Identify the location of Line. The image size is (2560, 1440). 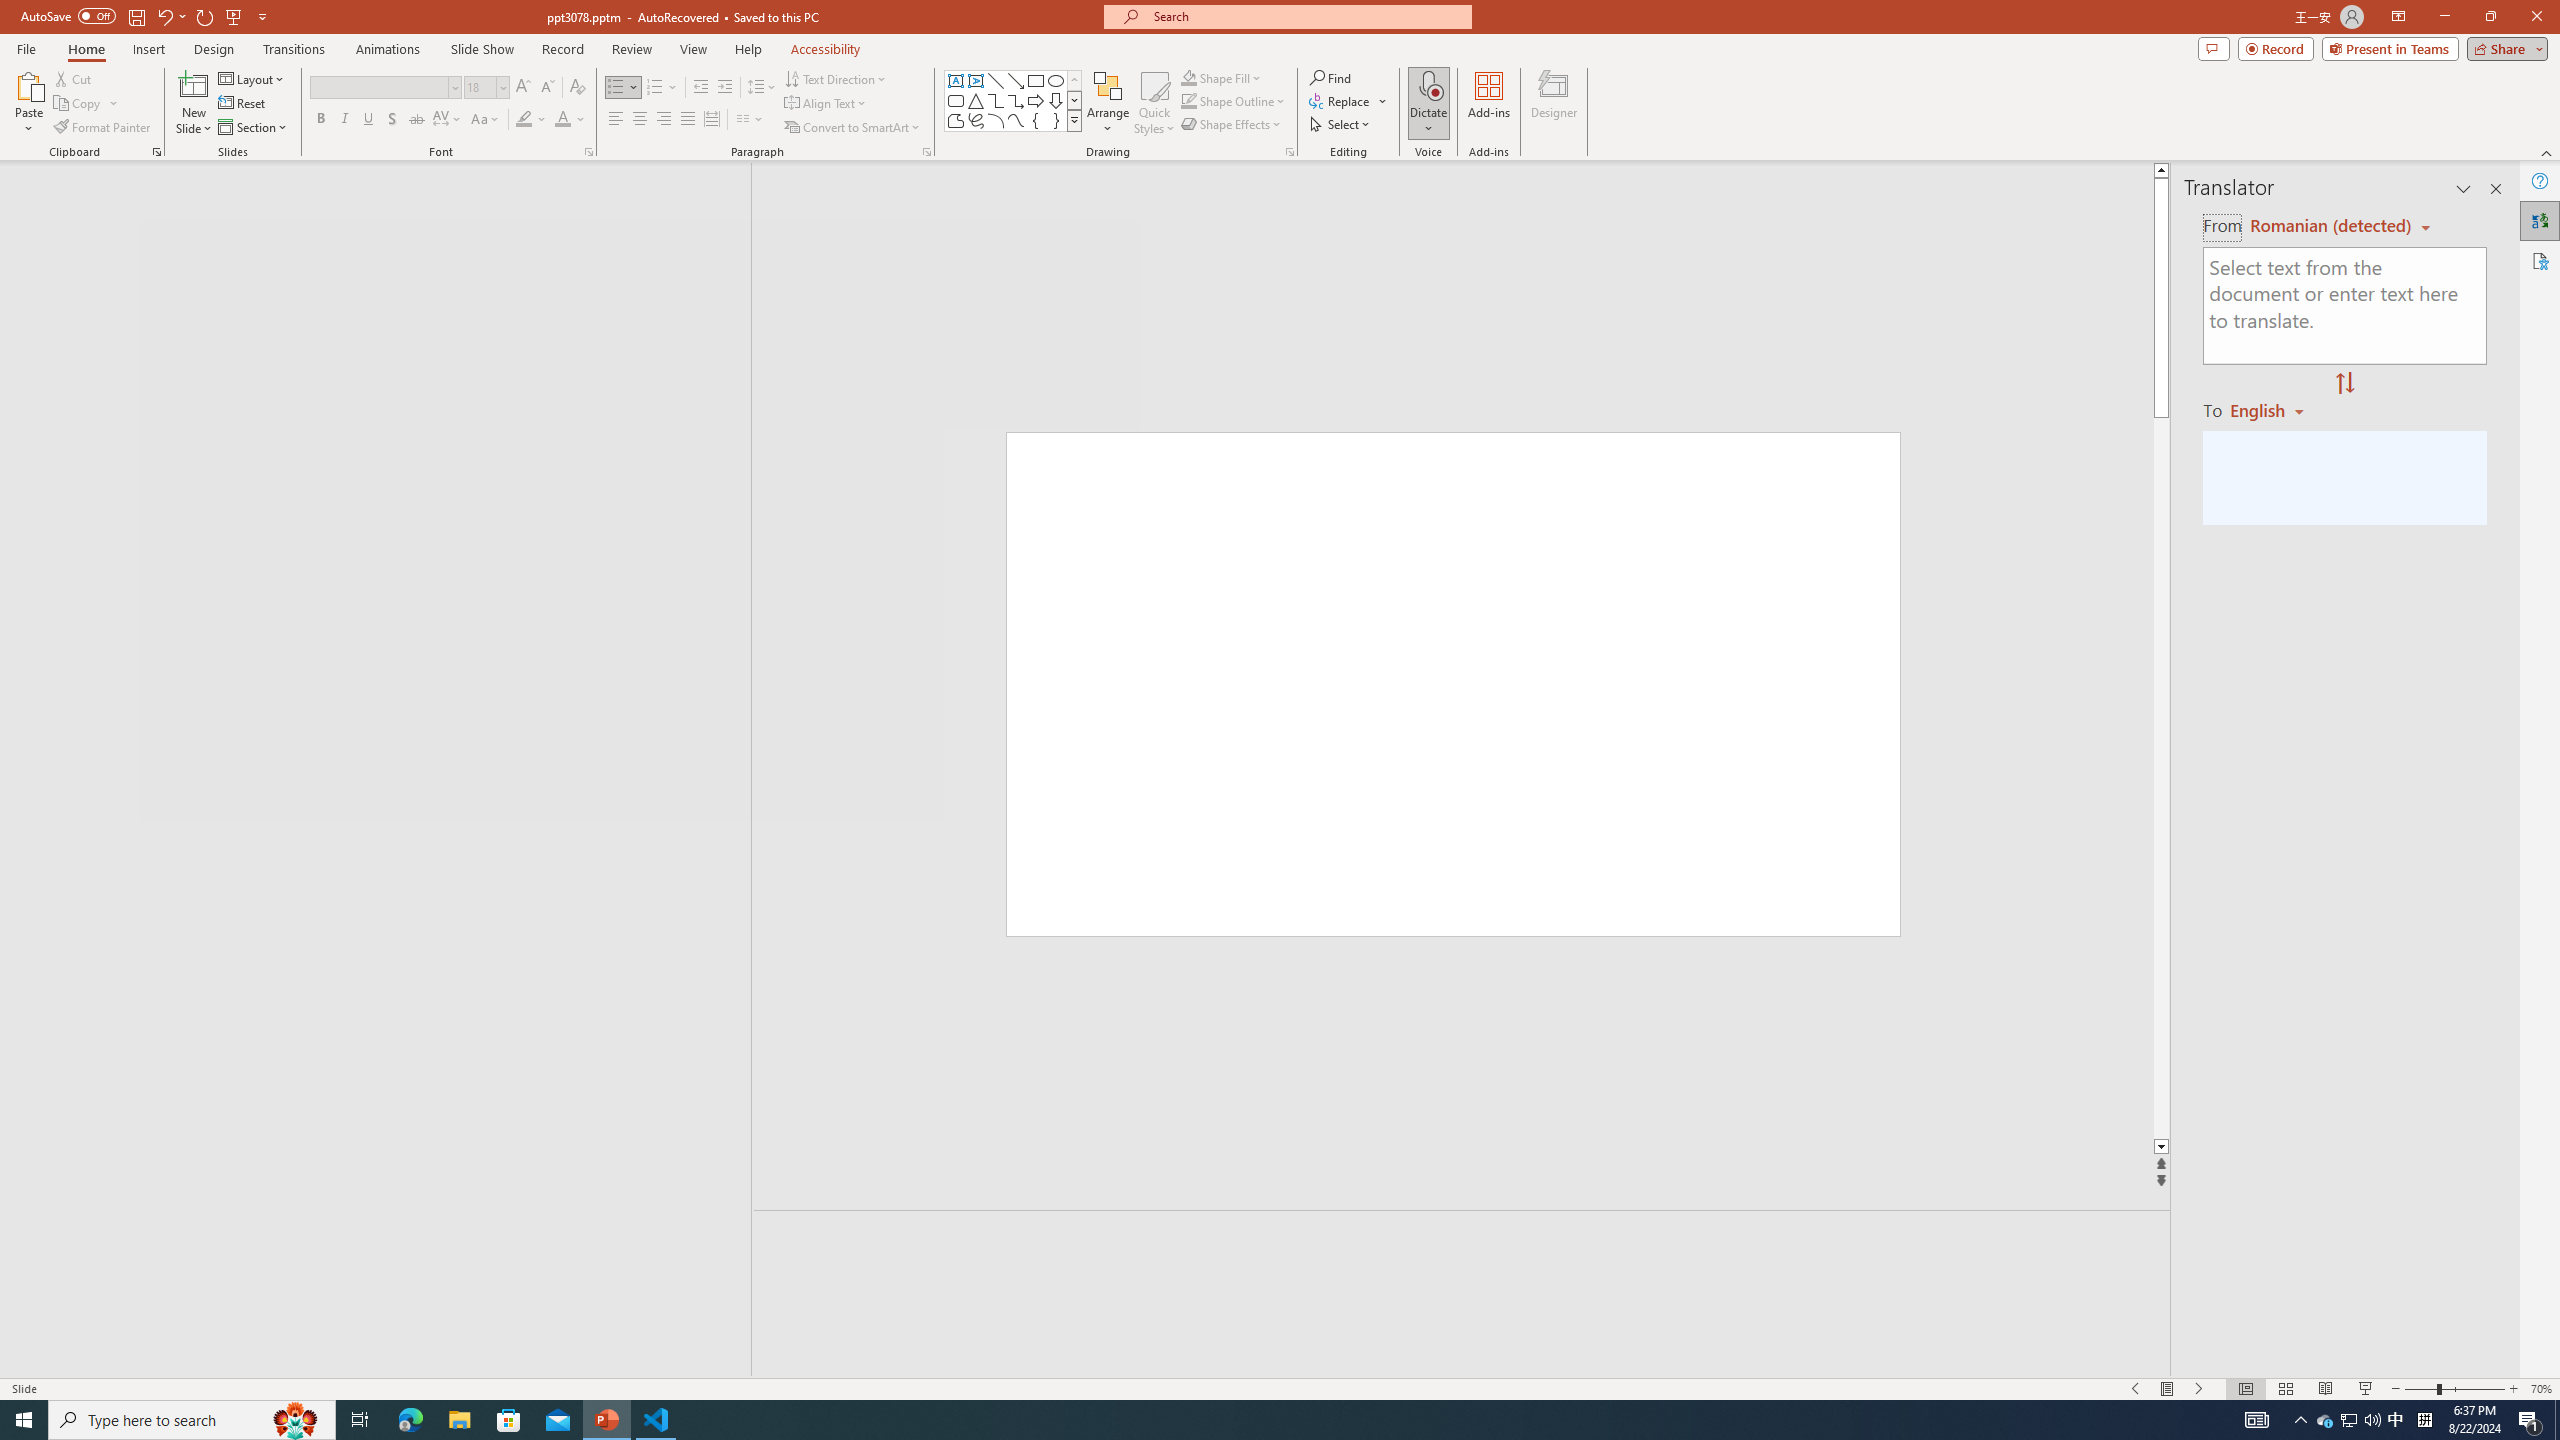
(996, 80).